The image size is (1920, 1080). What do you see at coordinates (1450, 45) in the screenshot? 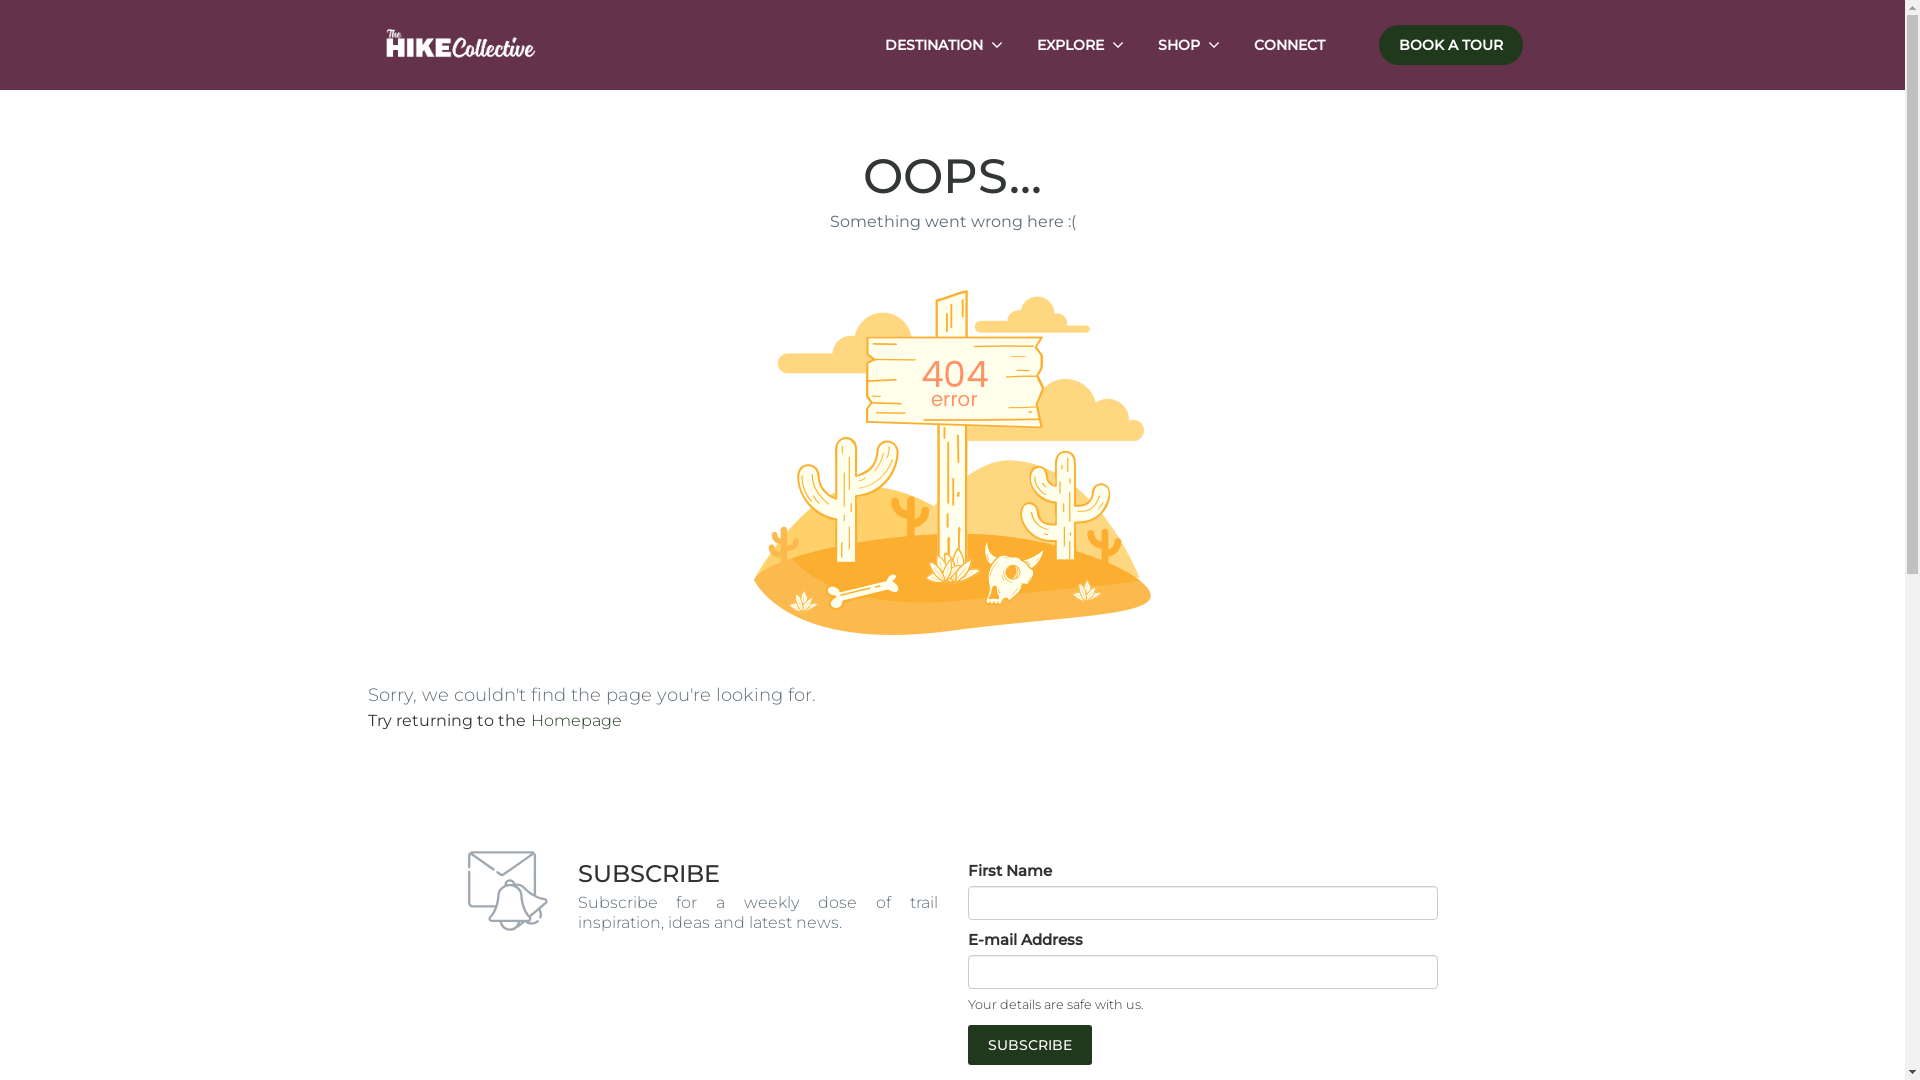
I see `BOOK A TOUR` at bounding box center [1450, 45].